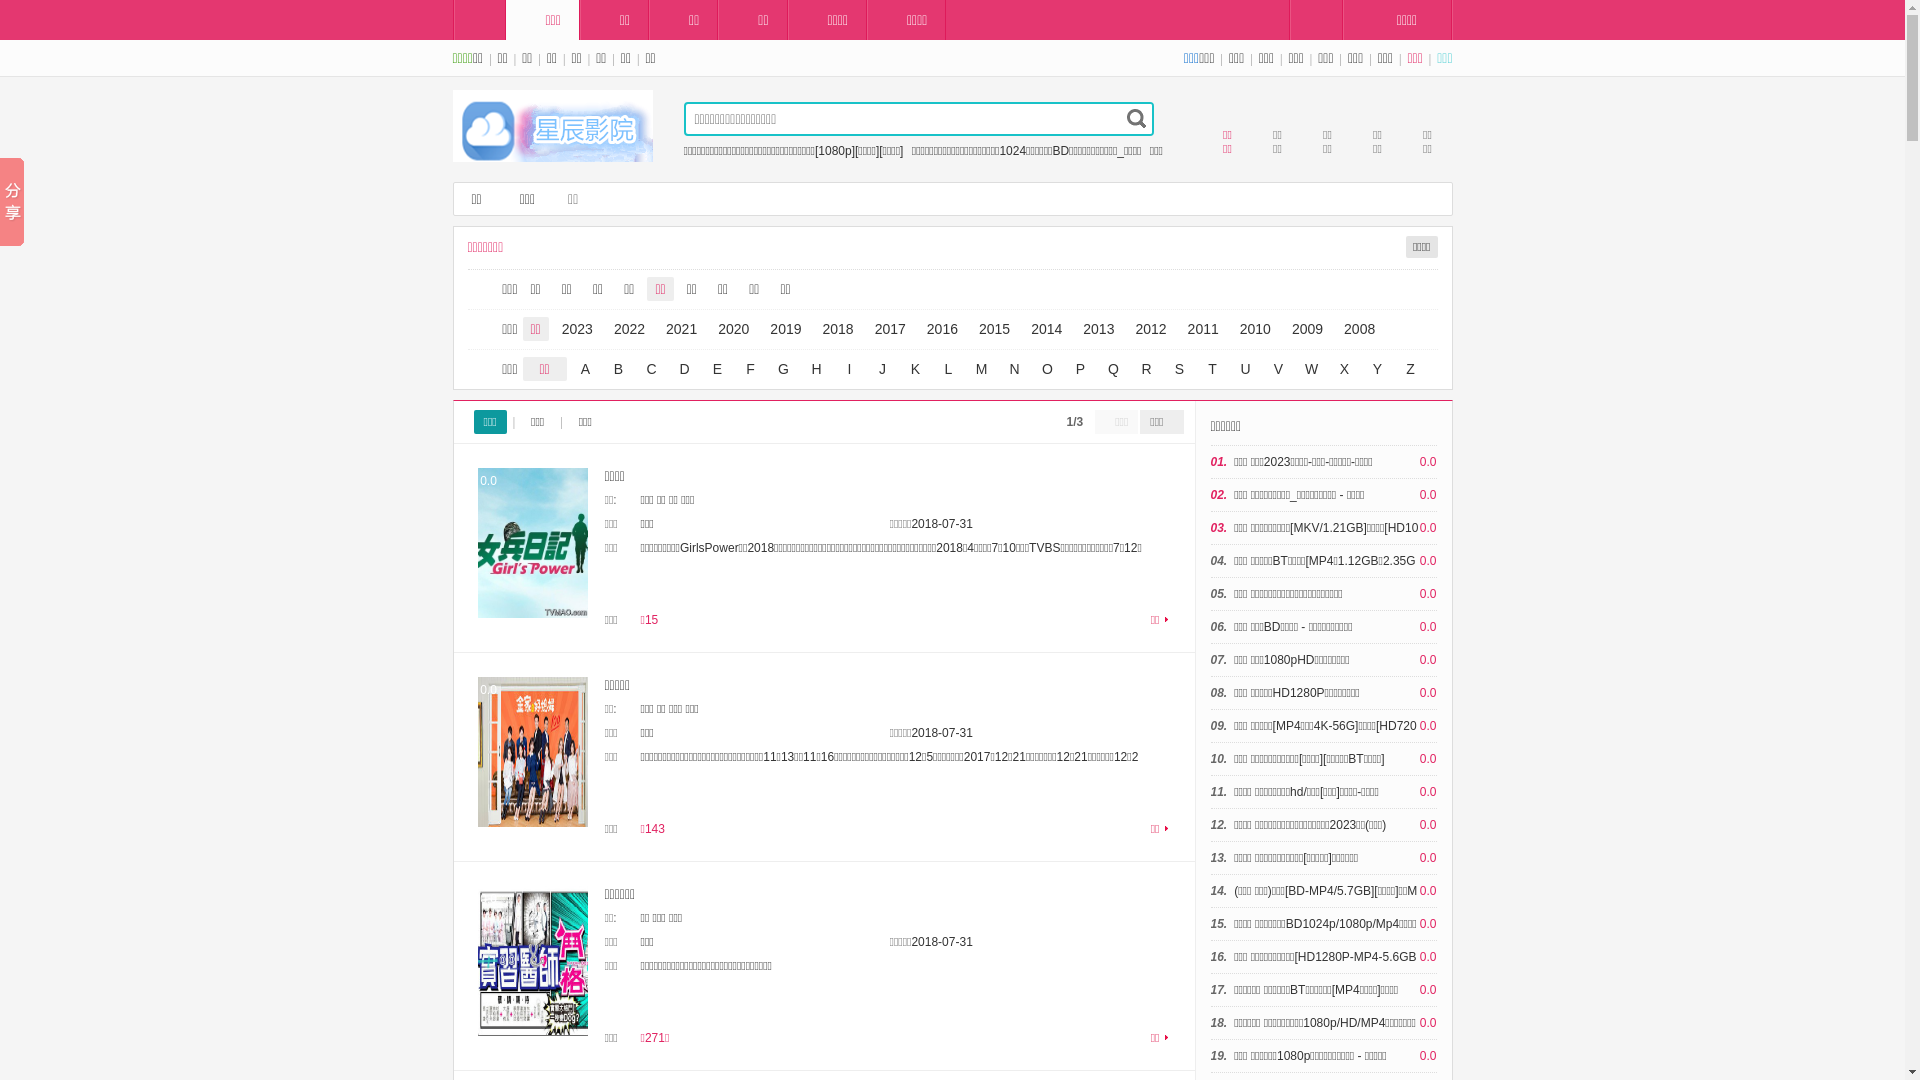 This screenshot has width=1920, height=1080. Describe the element at coordinates (533, 543) in the screenshot. I see `0.0` at that location.